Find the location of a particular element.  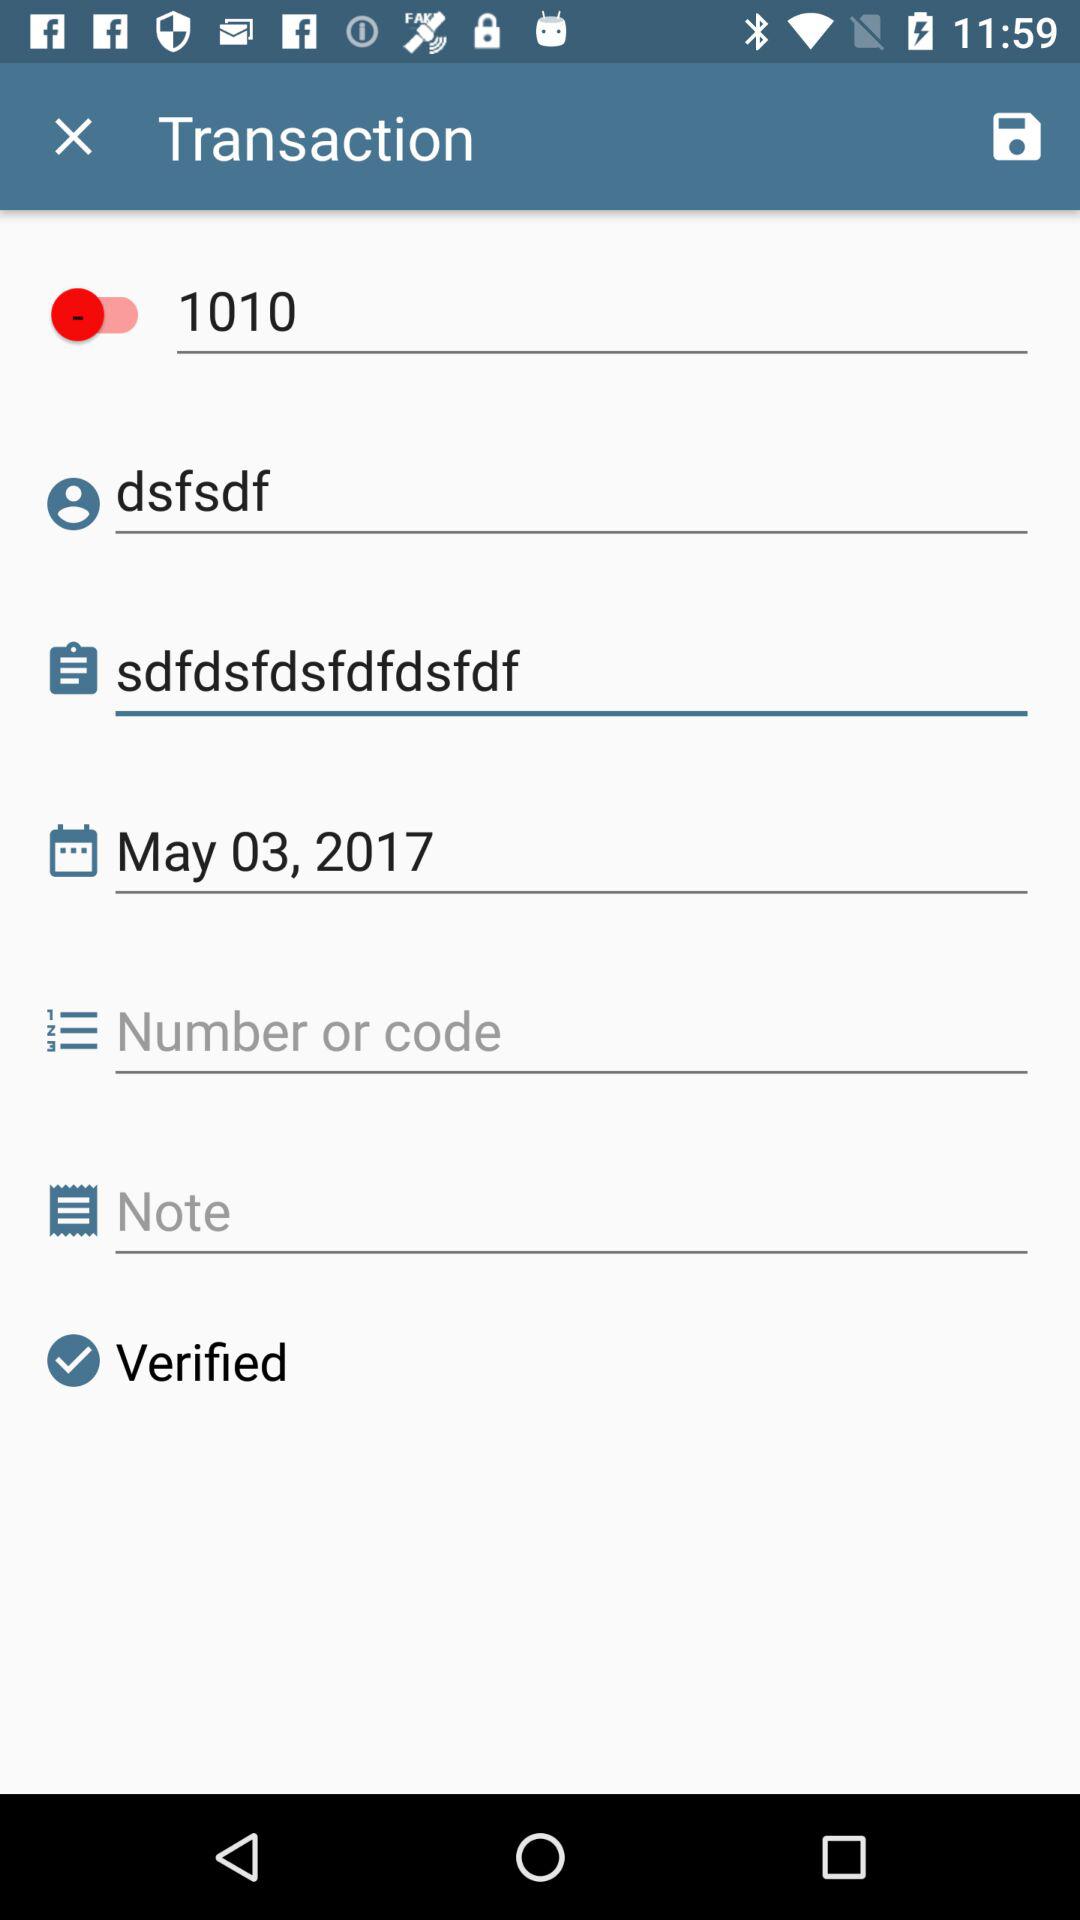

click the item above dsfsdf is located at coordinates (602, 310).